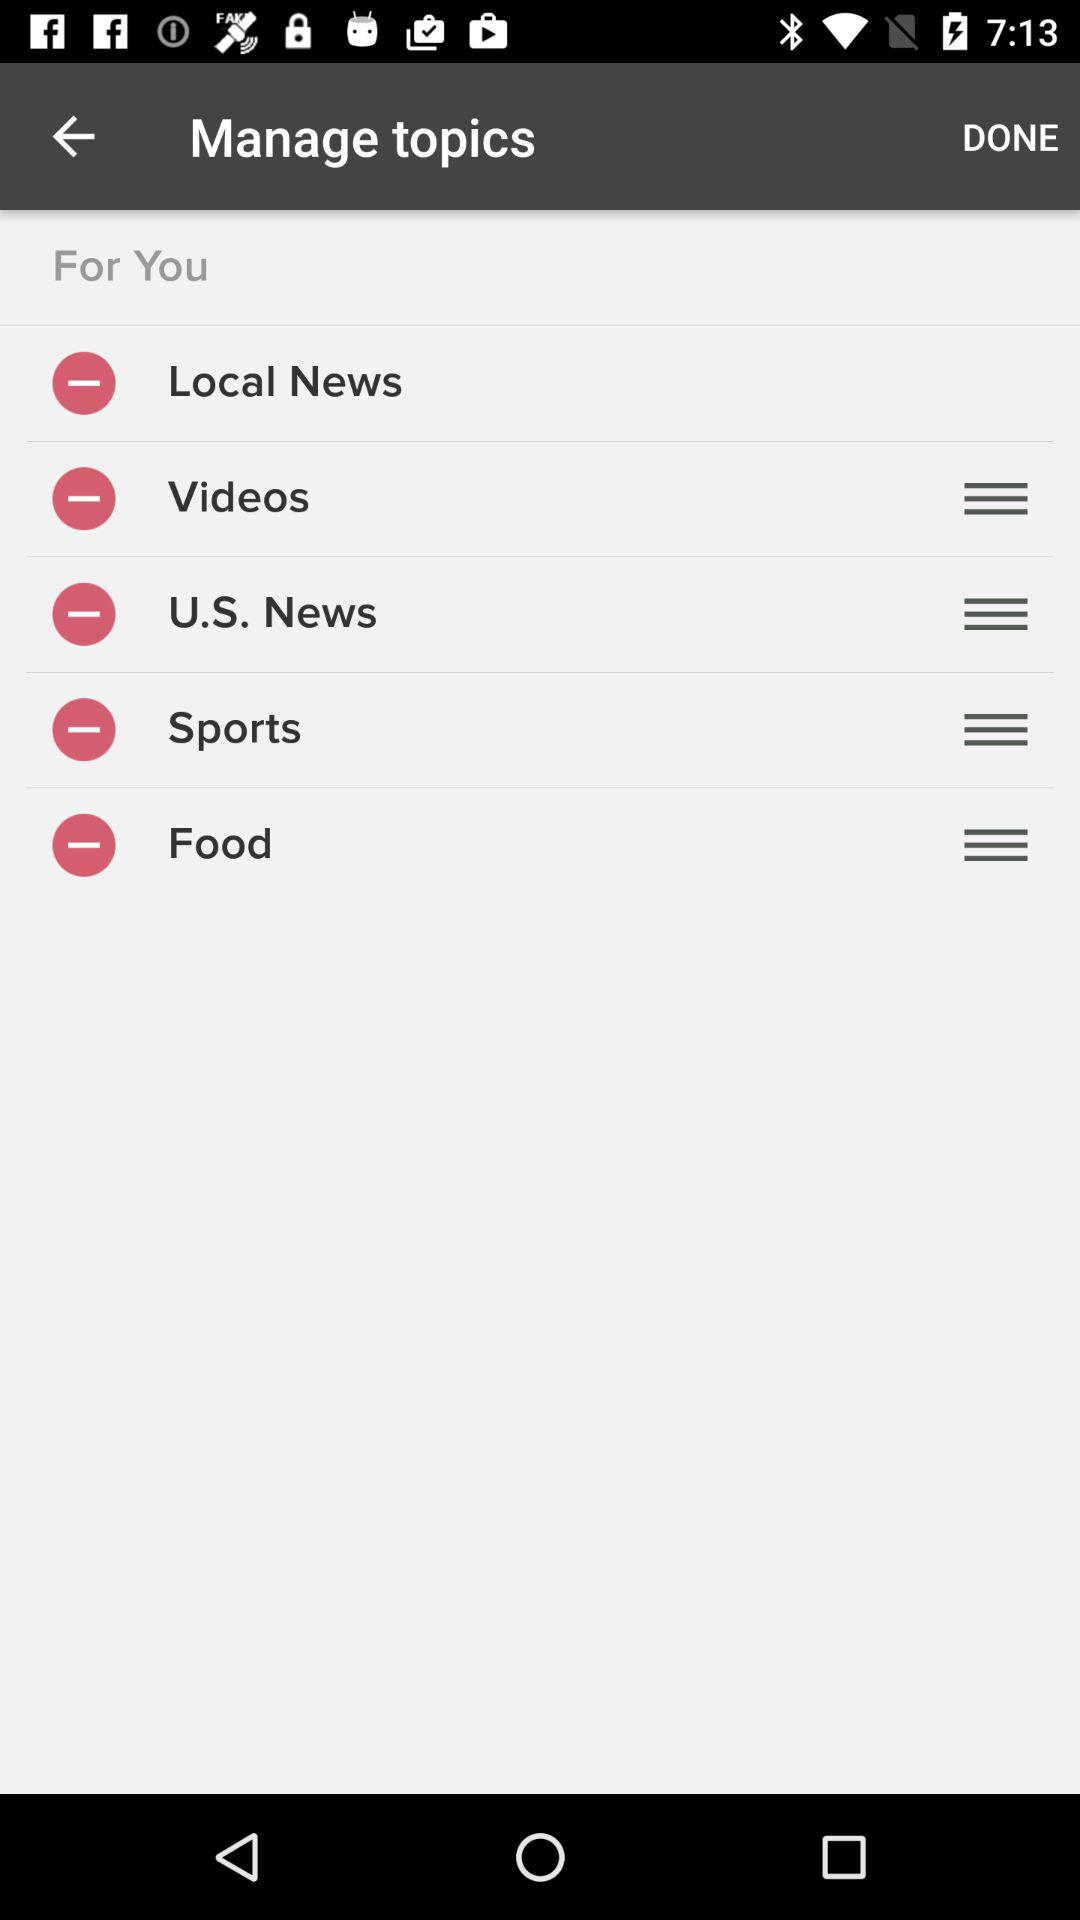  Describe the element at coordinates (84, 614) in the screenshot. I see `click to hide topic` at that location.